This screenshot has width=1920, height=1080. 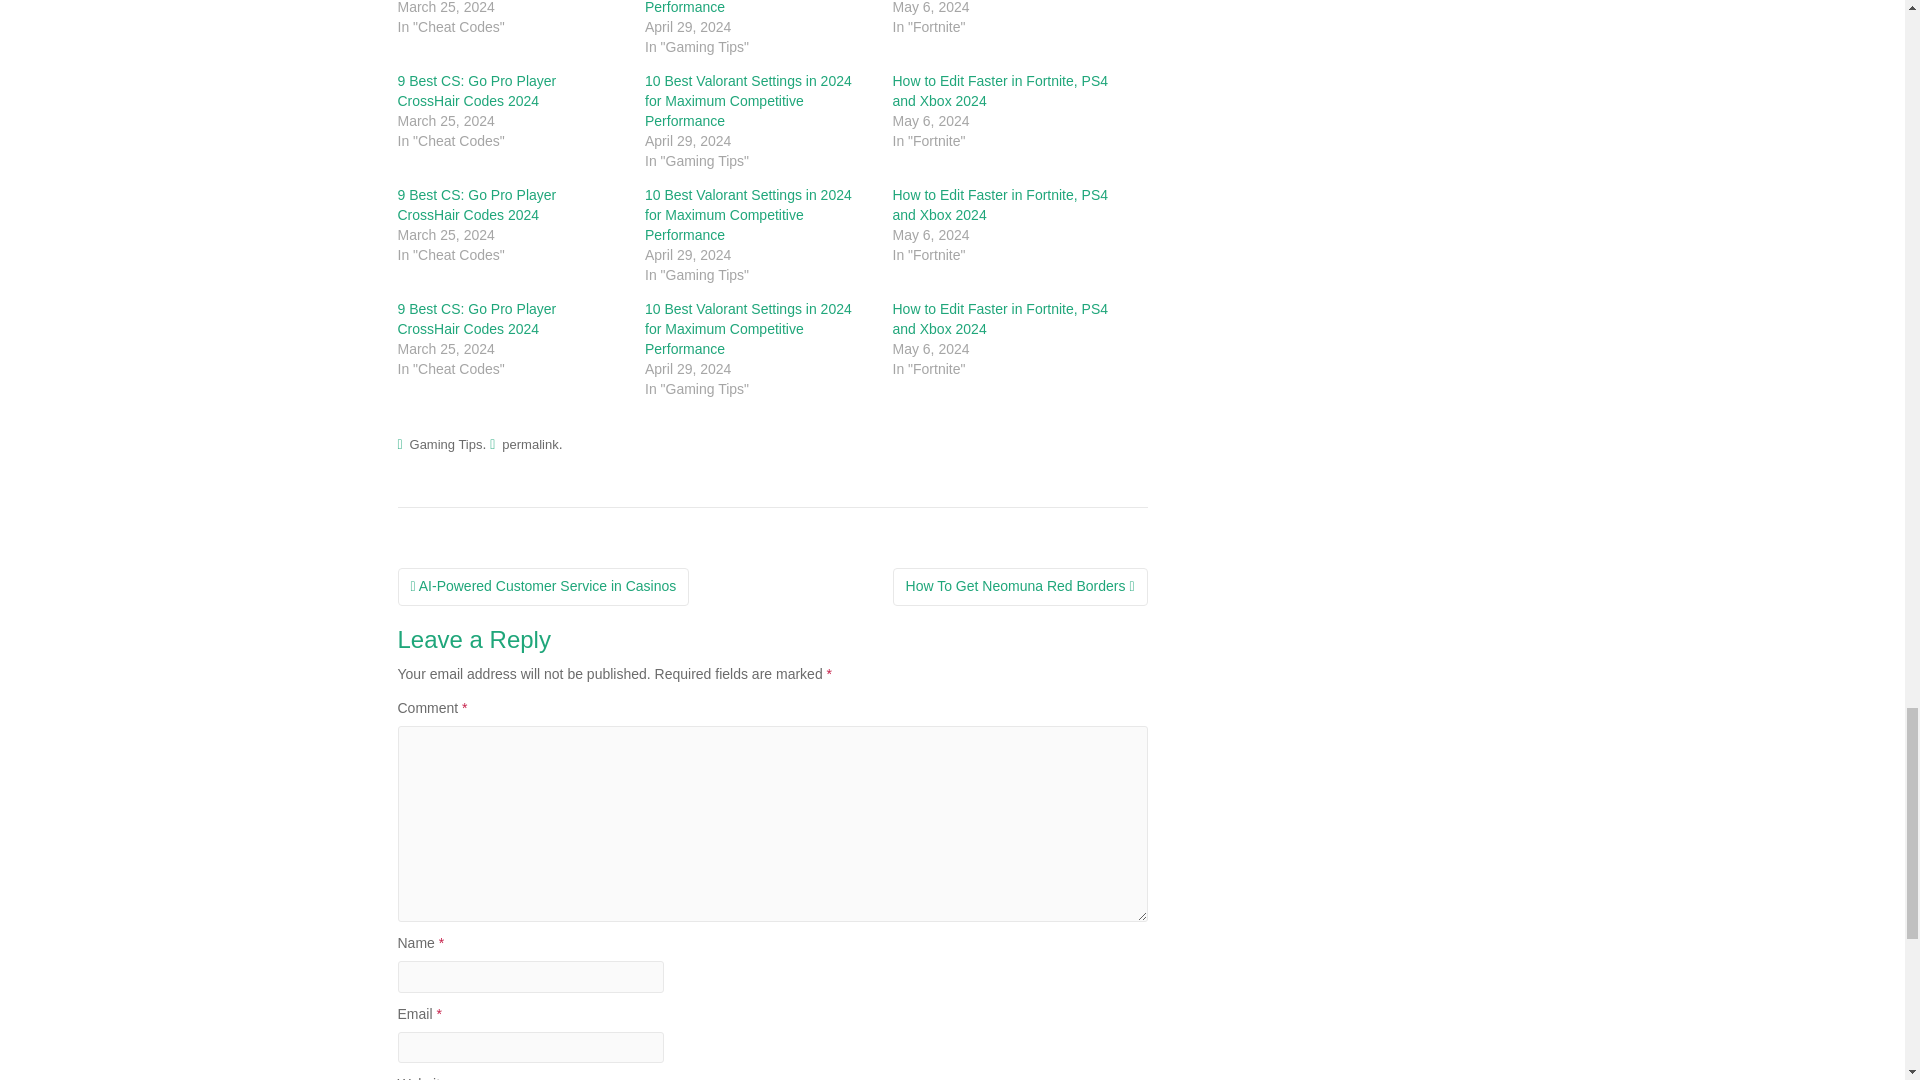 I want to click on 9 Best CS: Go Pro Player CrossHair Codes 2024, so click(x=476, y=318).